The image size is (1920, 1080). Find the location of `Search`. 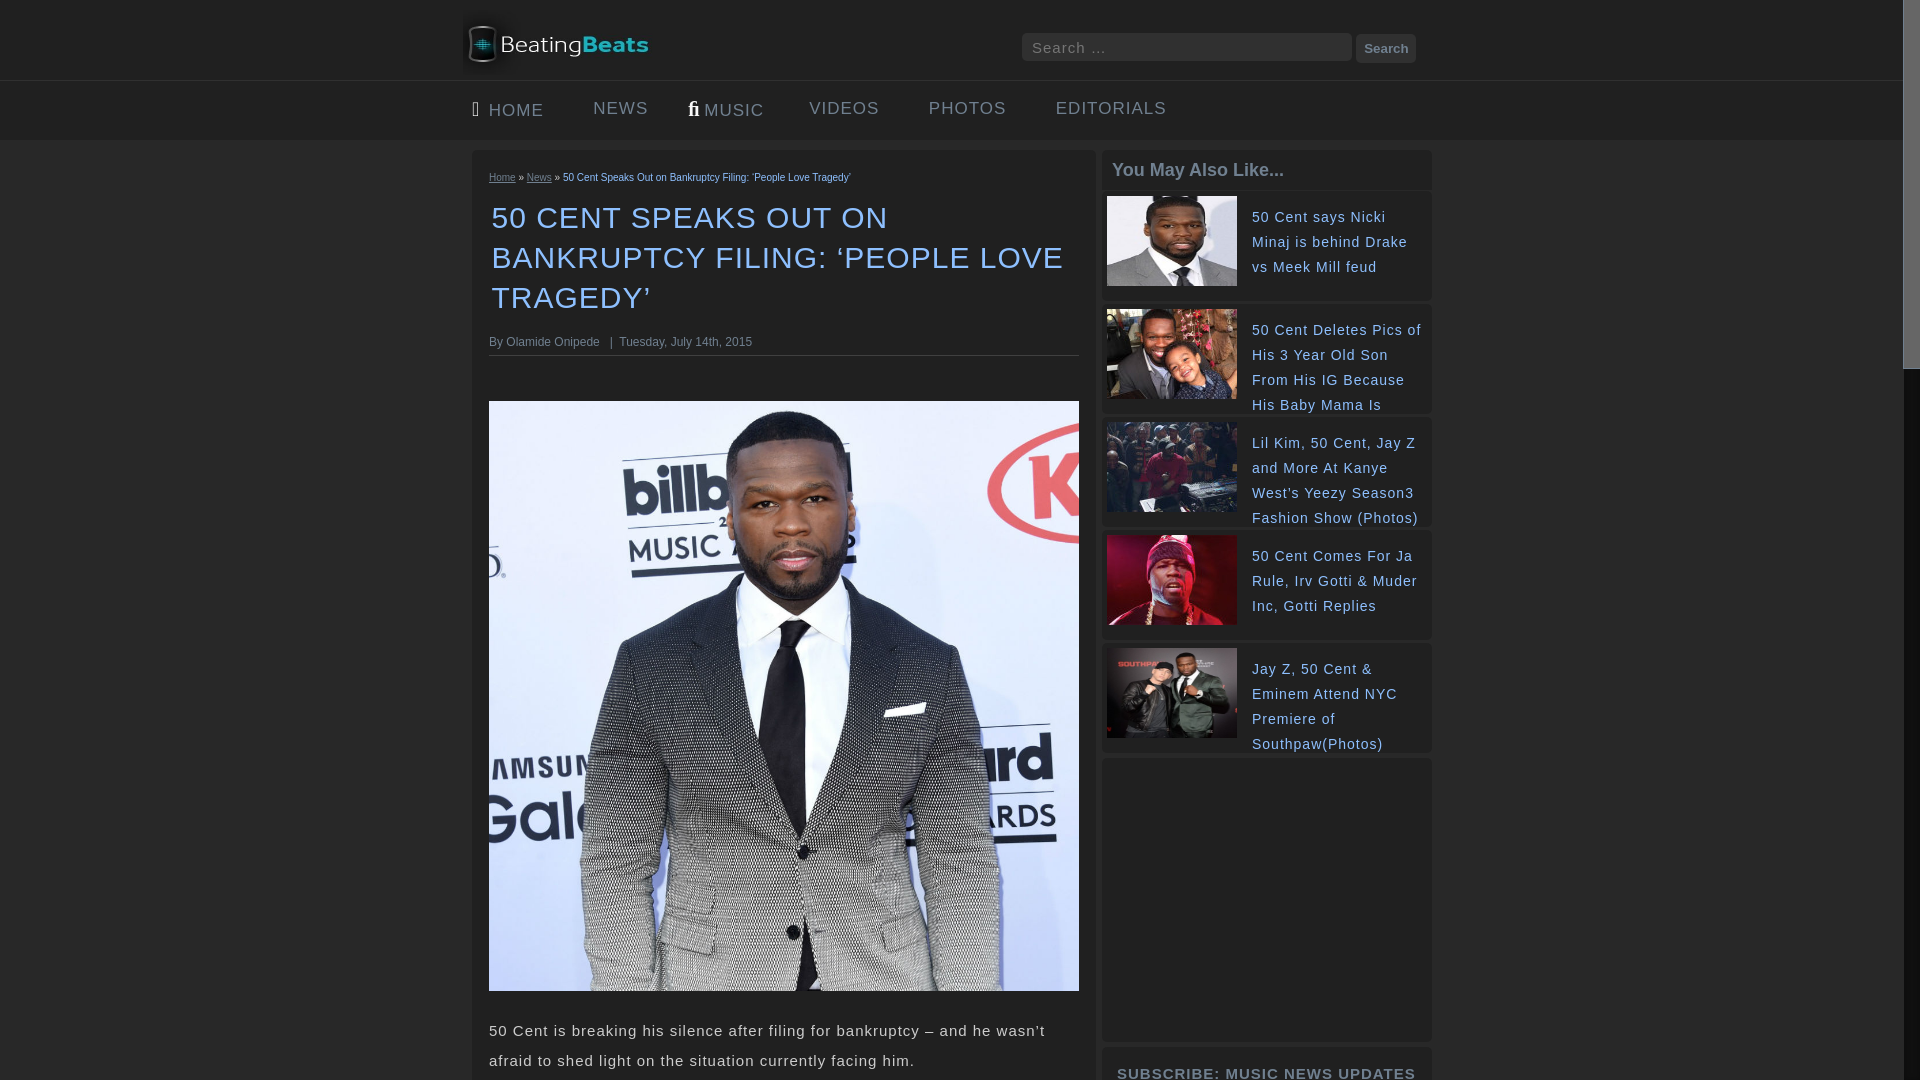

Search is located at coordinates (1386, 48).